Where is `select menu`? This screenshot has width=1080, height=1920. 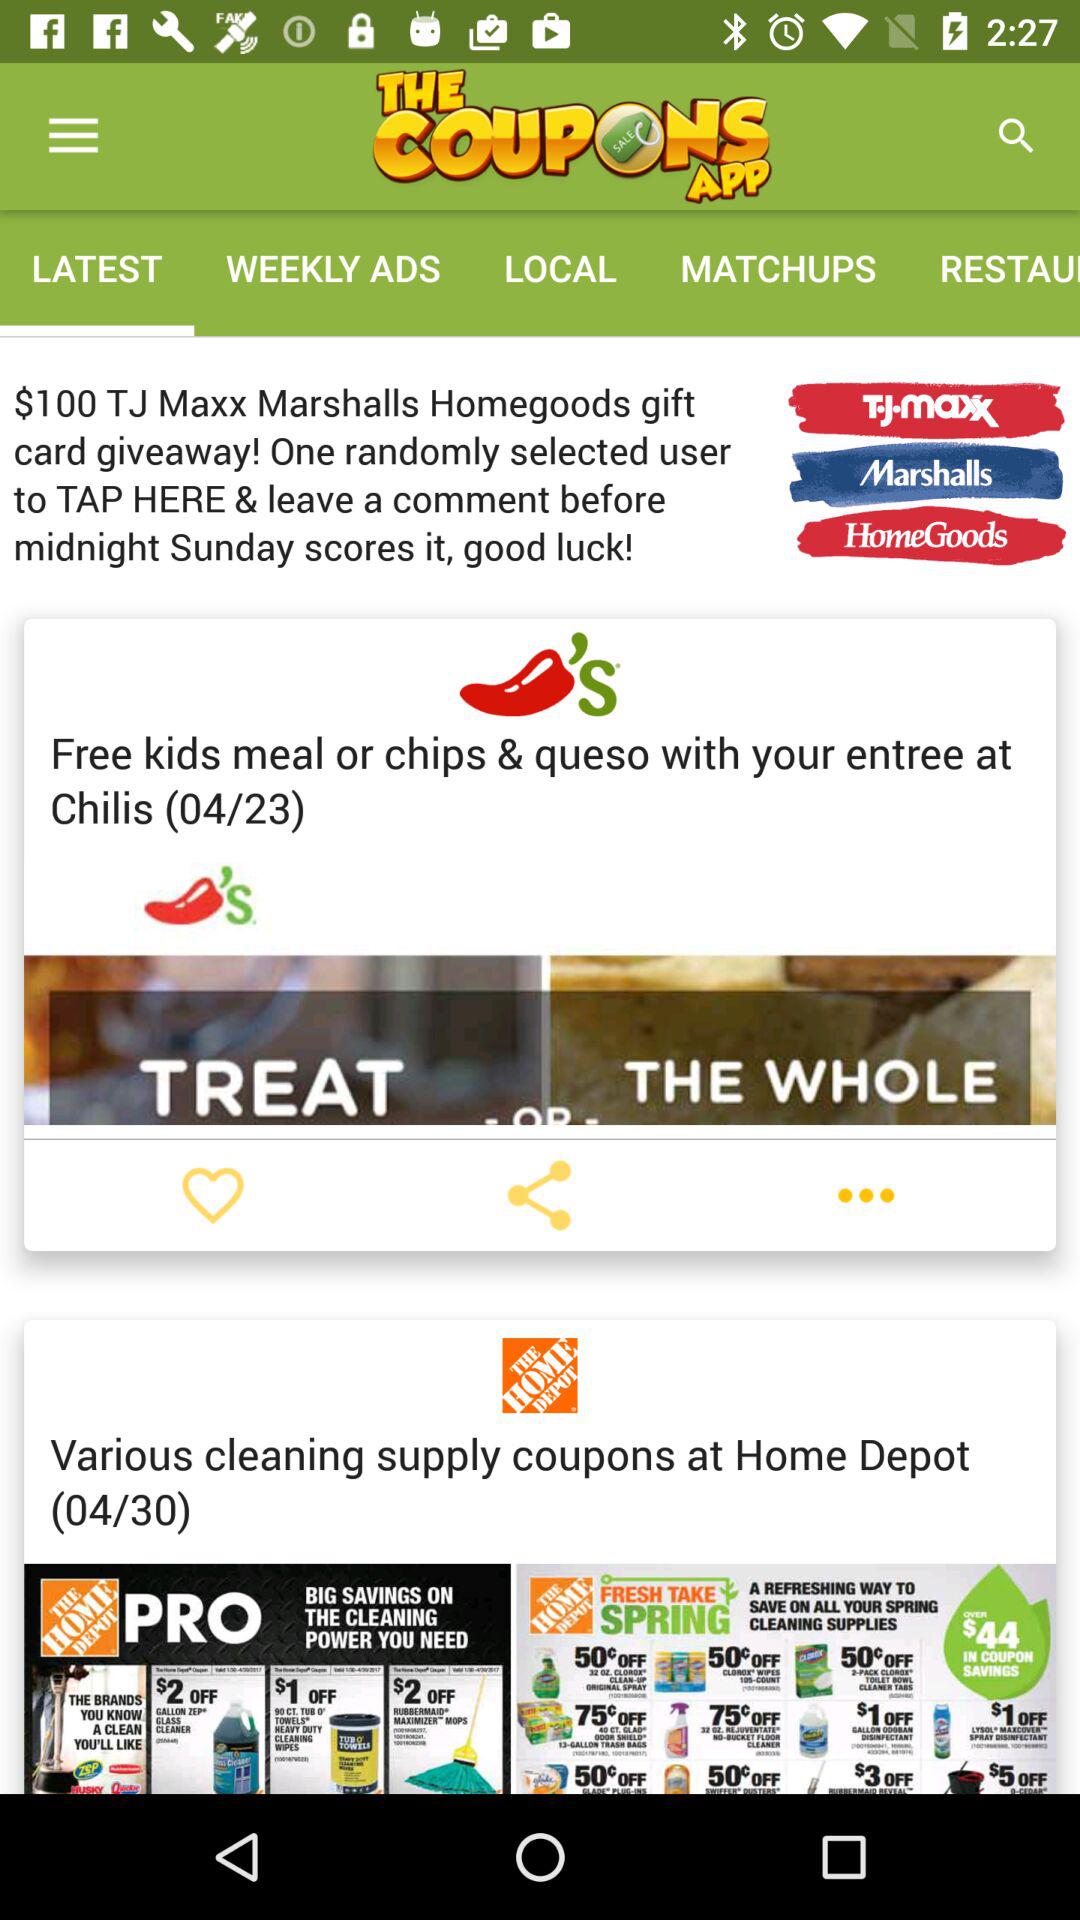
select menu is located at coordinates (866, 1195).